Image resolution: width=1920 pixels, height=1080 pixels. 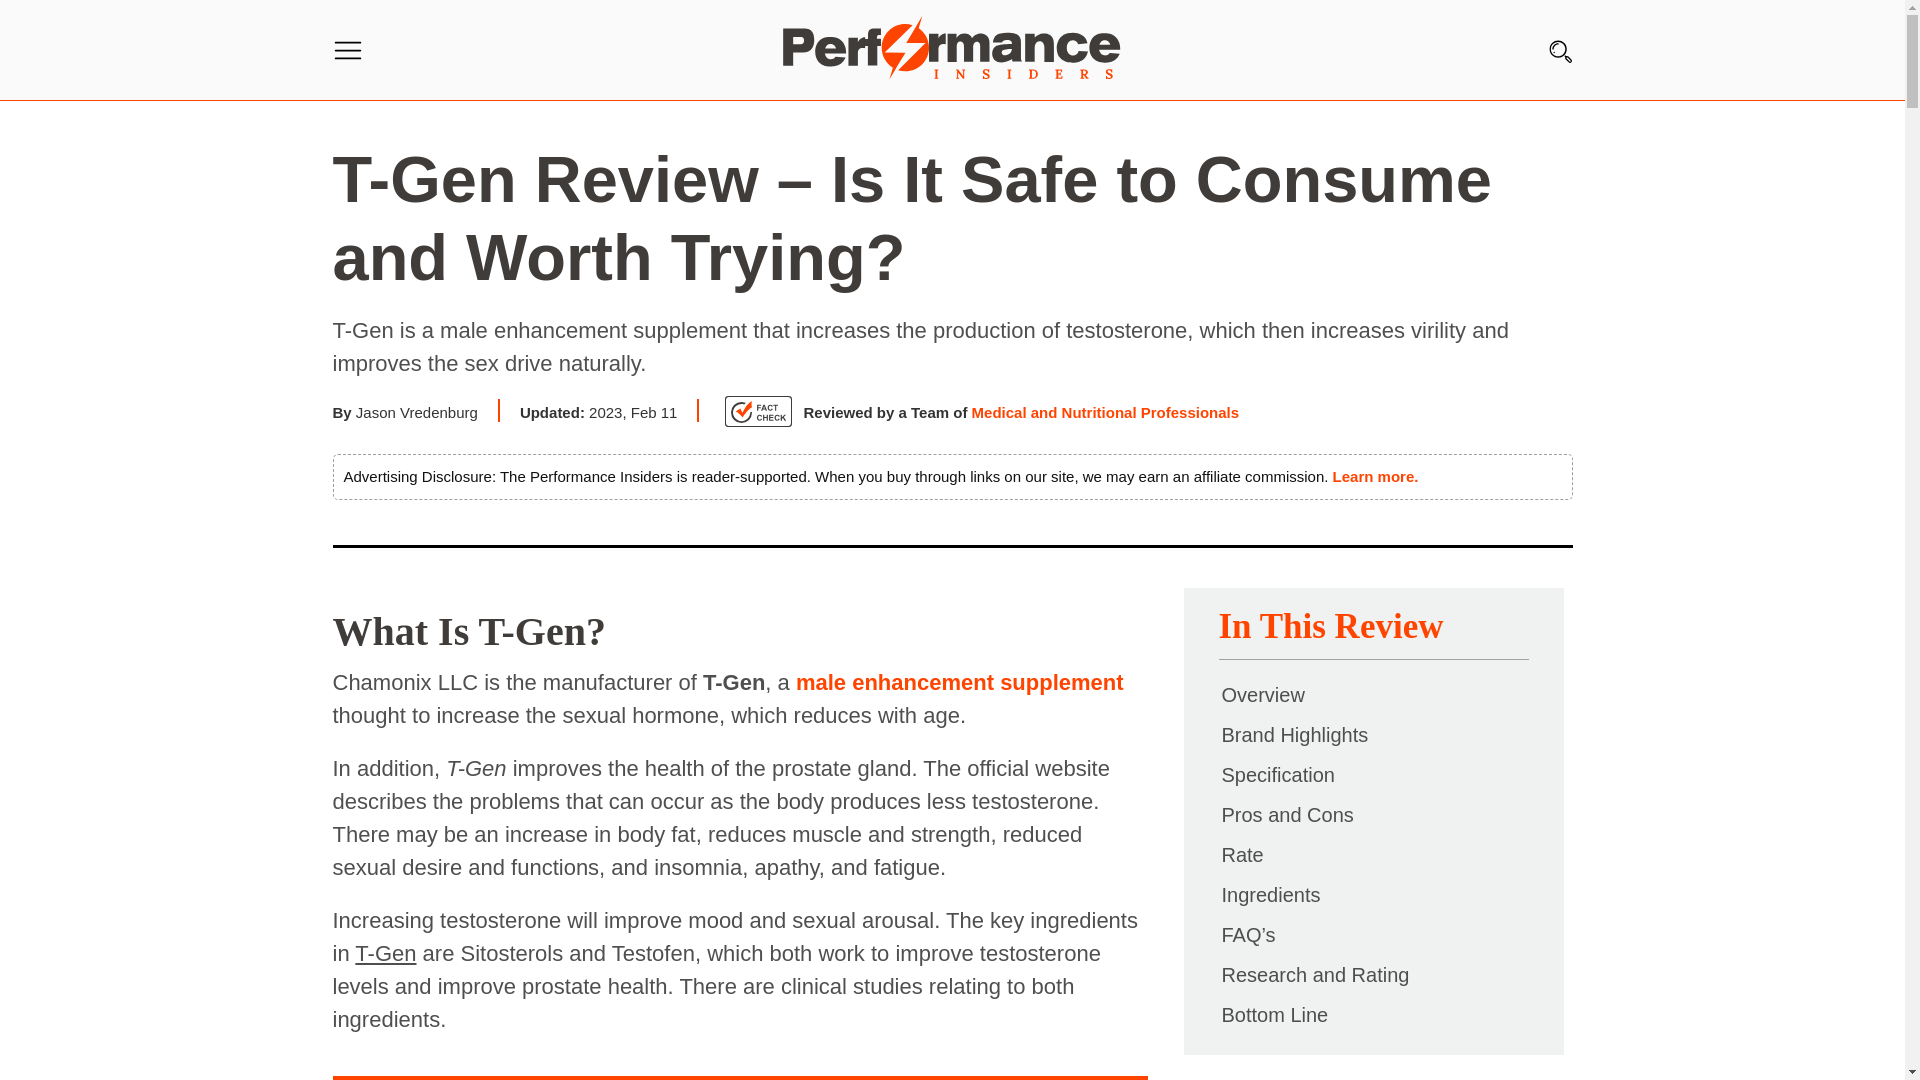 I want to click on Ingredients, so click(x=1270, y=895).